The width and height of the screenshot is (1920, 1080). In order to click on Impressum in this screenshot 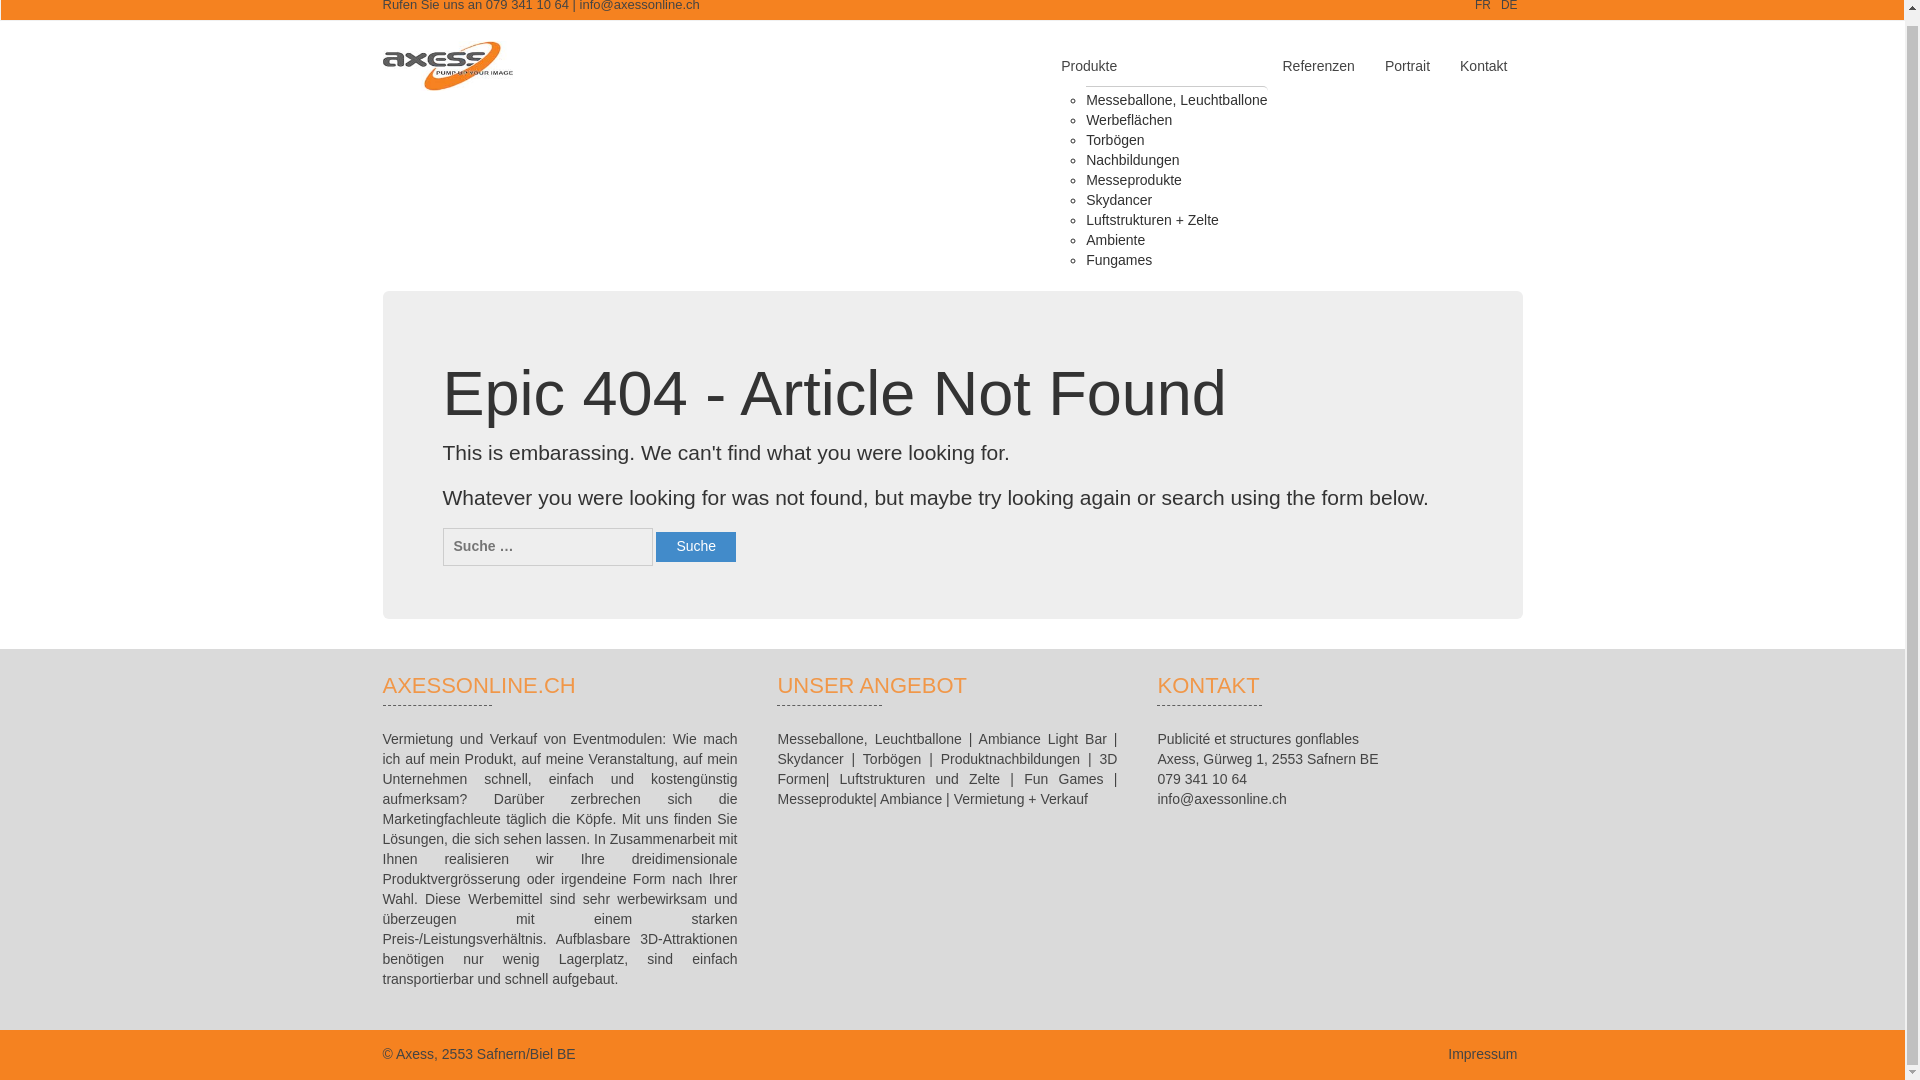, I will do `click(1482, 1054)`.